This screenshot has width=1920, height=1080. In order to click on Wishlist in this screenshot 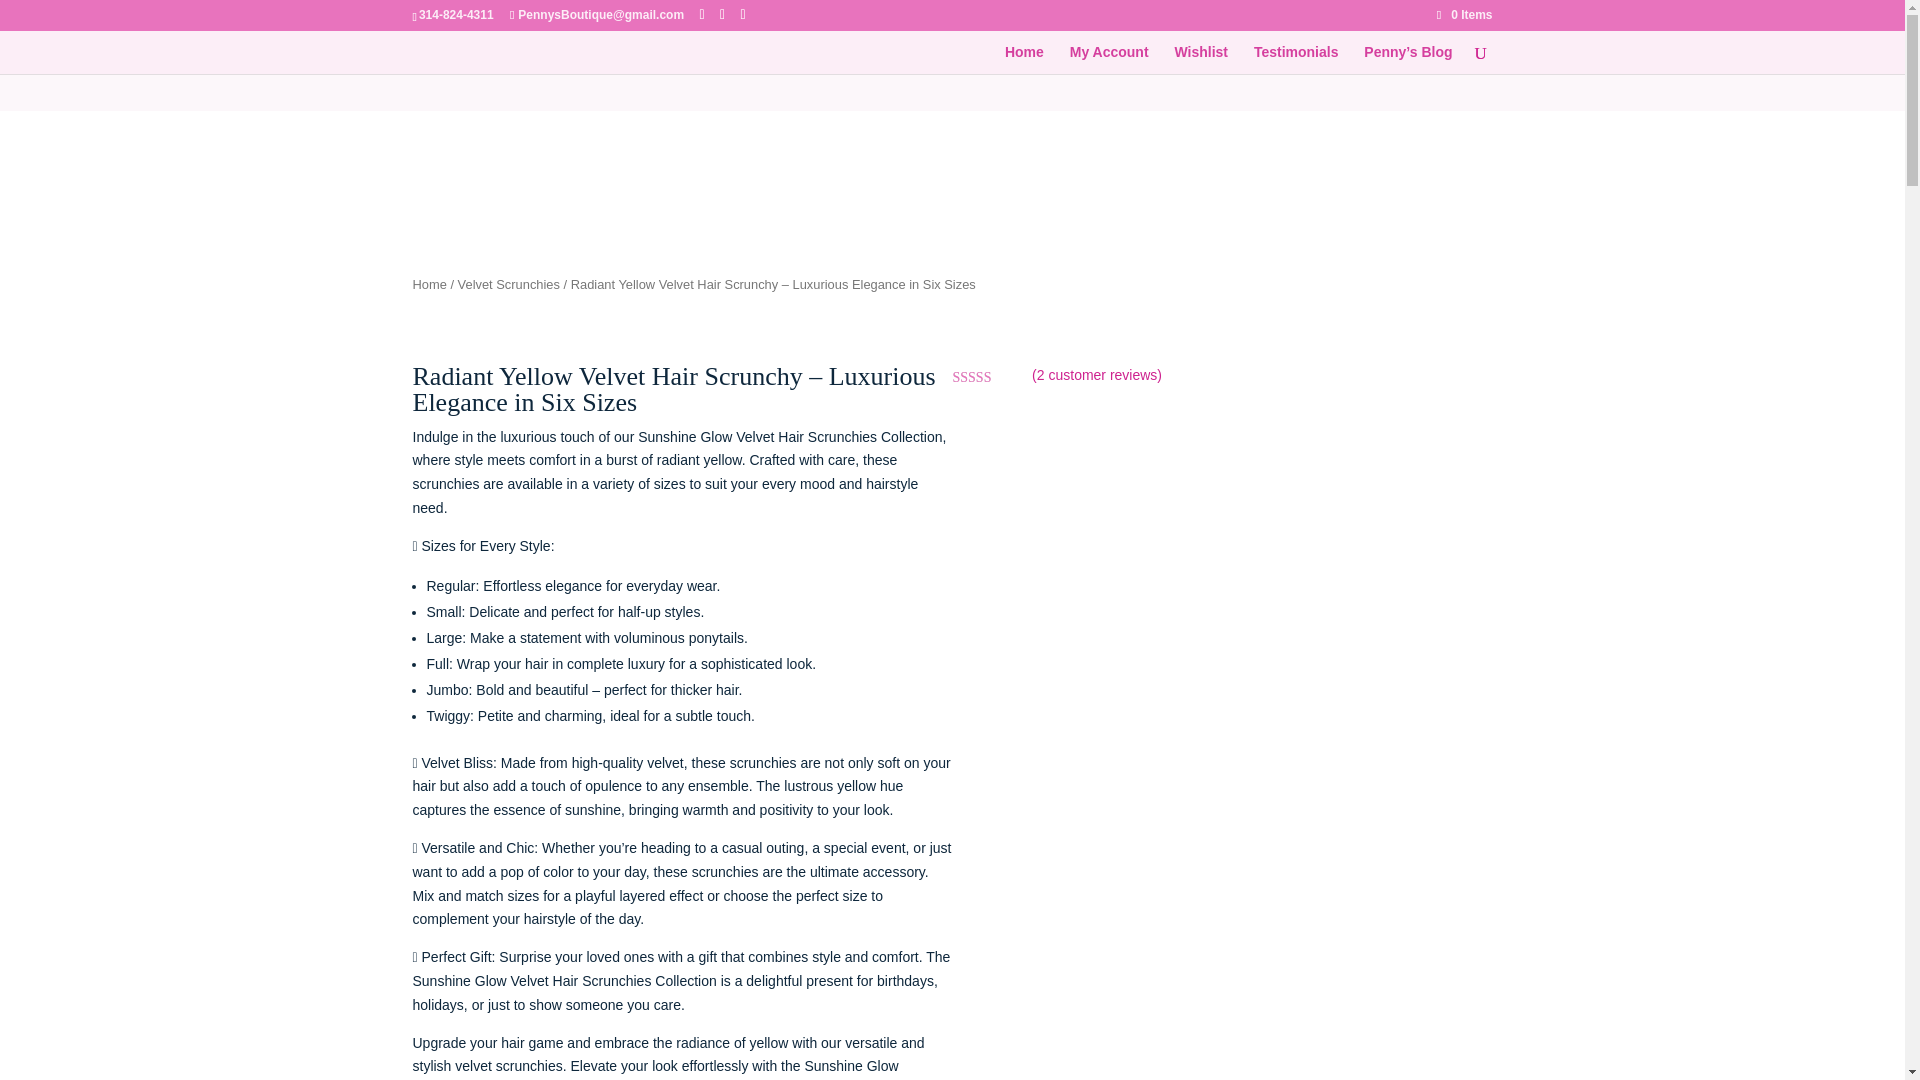, I will do `click(1200, 60)`.